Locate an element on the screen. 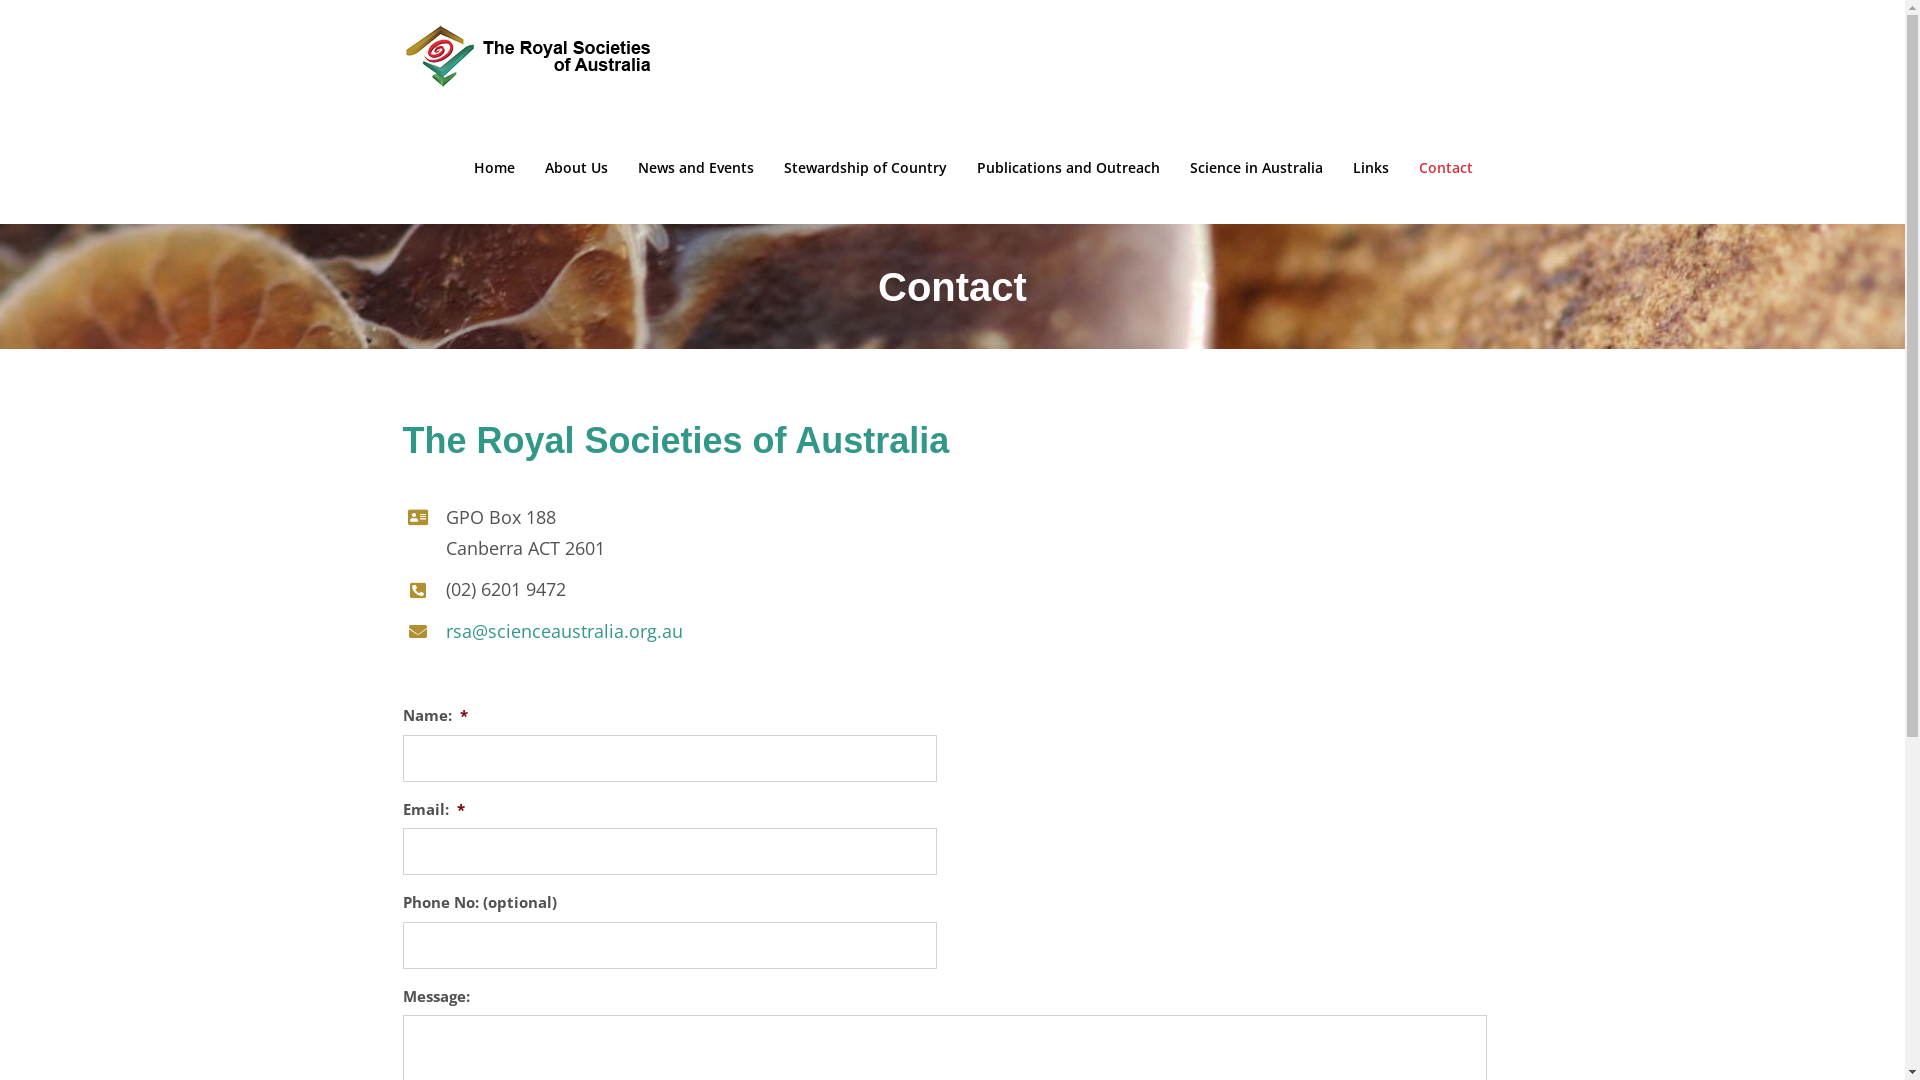 The image size is (1920, 1080). Publications and Outreach is located at coordinates (1068, 168).